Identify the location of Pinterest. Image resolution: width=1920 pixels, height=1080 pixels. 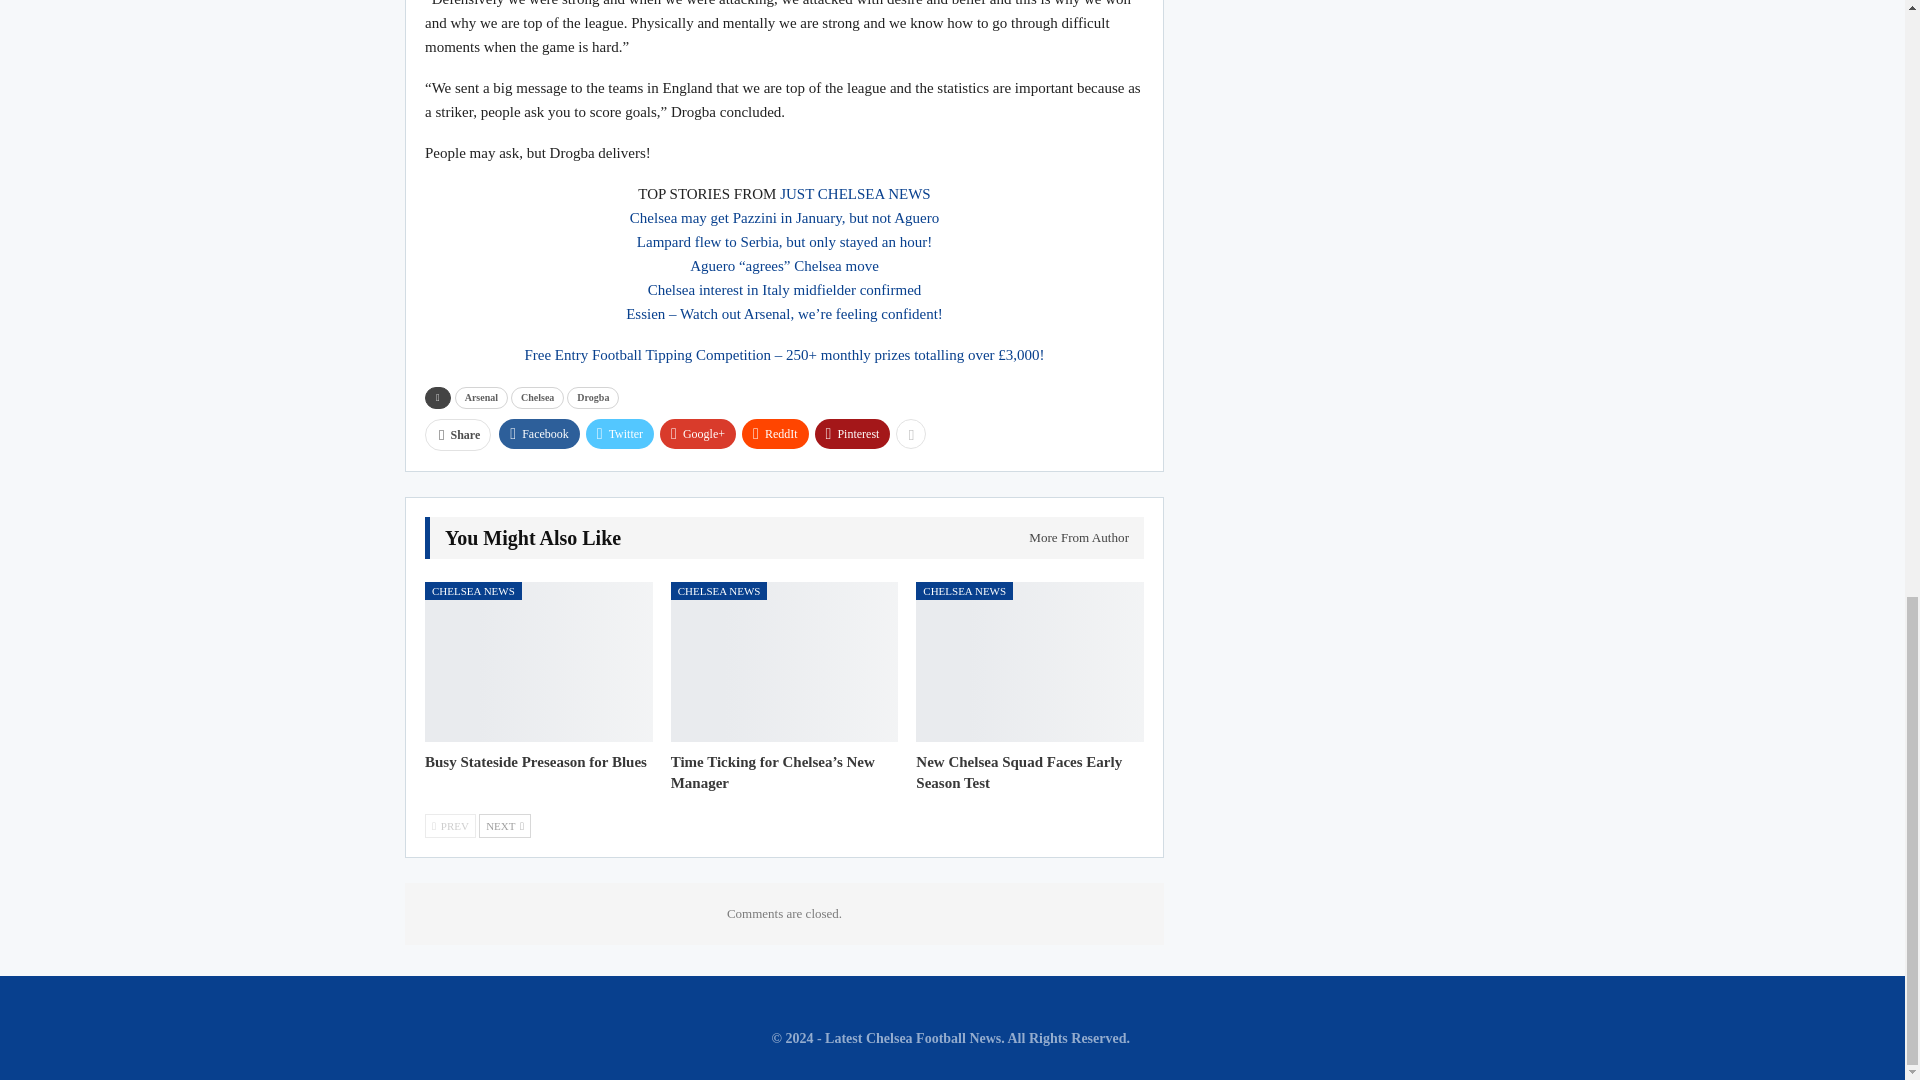
(852, 434).